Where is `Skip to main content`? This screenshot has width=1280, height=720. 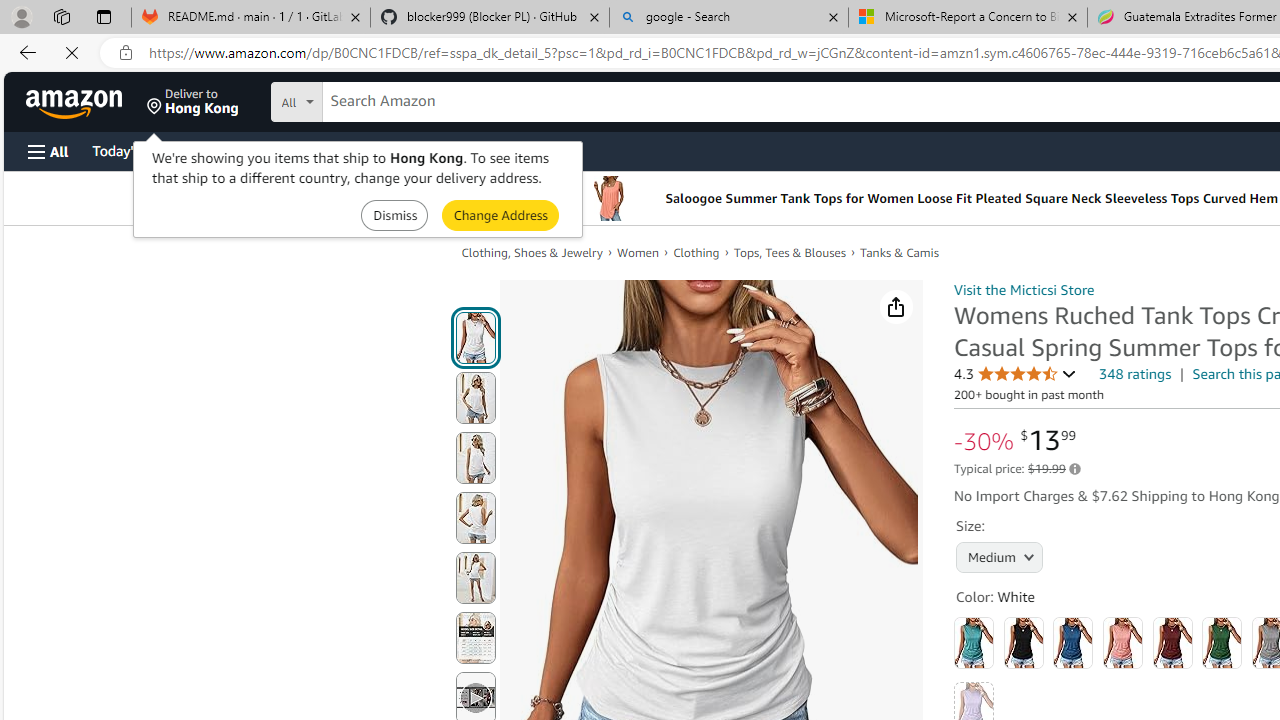
Skip to main content is located at coordinates (86, 100).